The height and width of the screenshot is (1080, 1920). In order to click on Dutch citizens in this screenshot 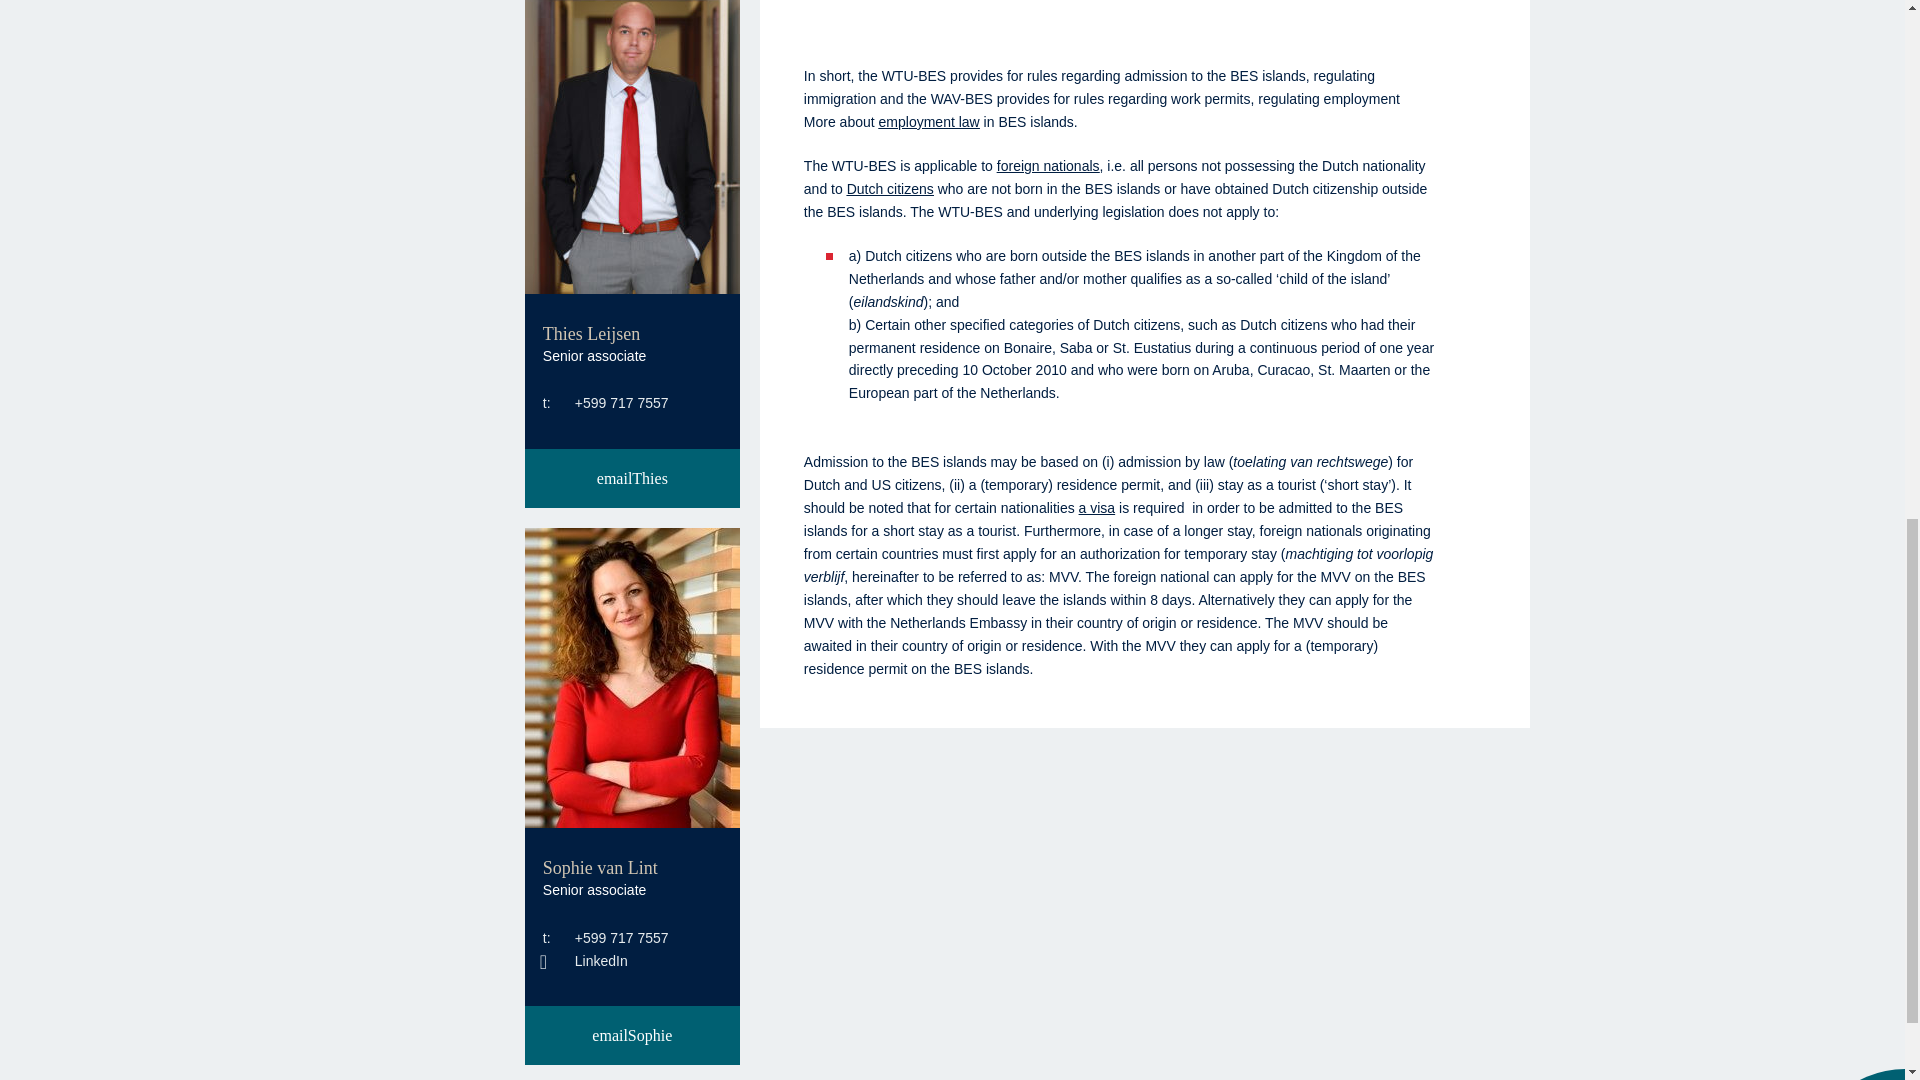, I will do `click(890, 188)`.